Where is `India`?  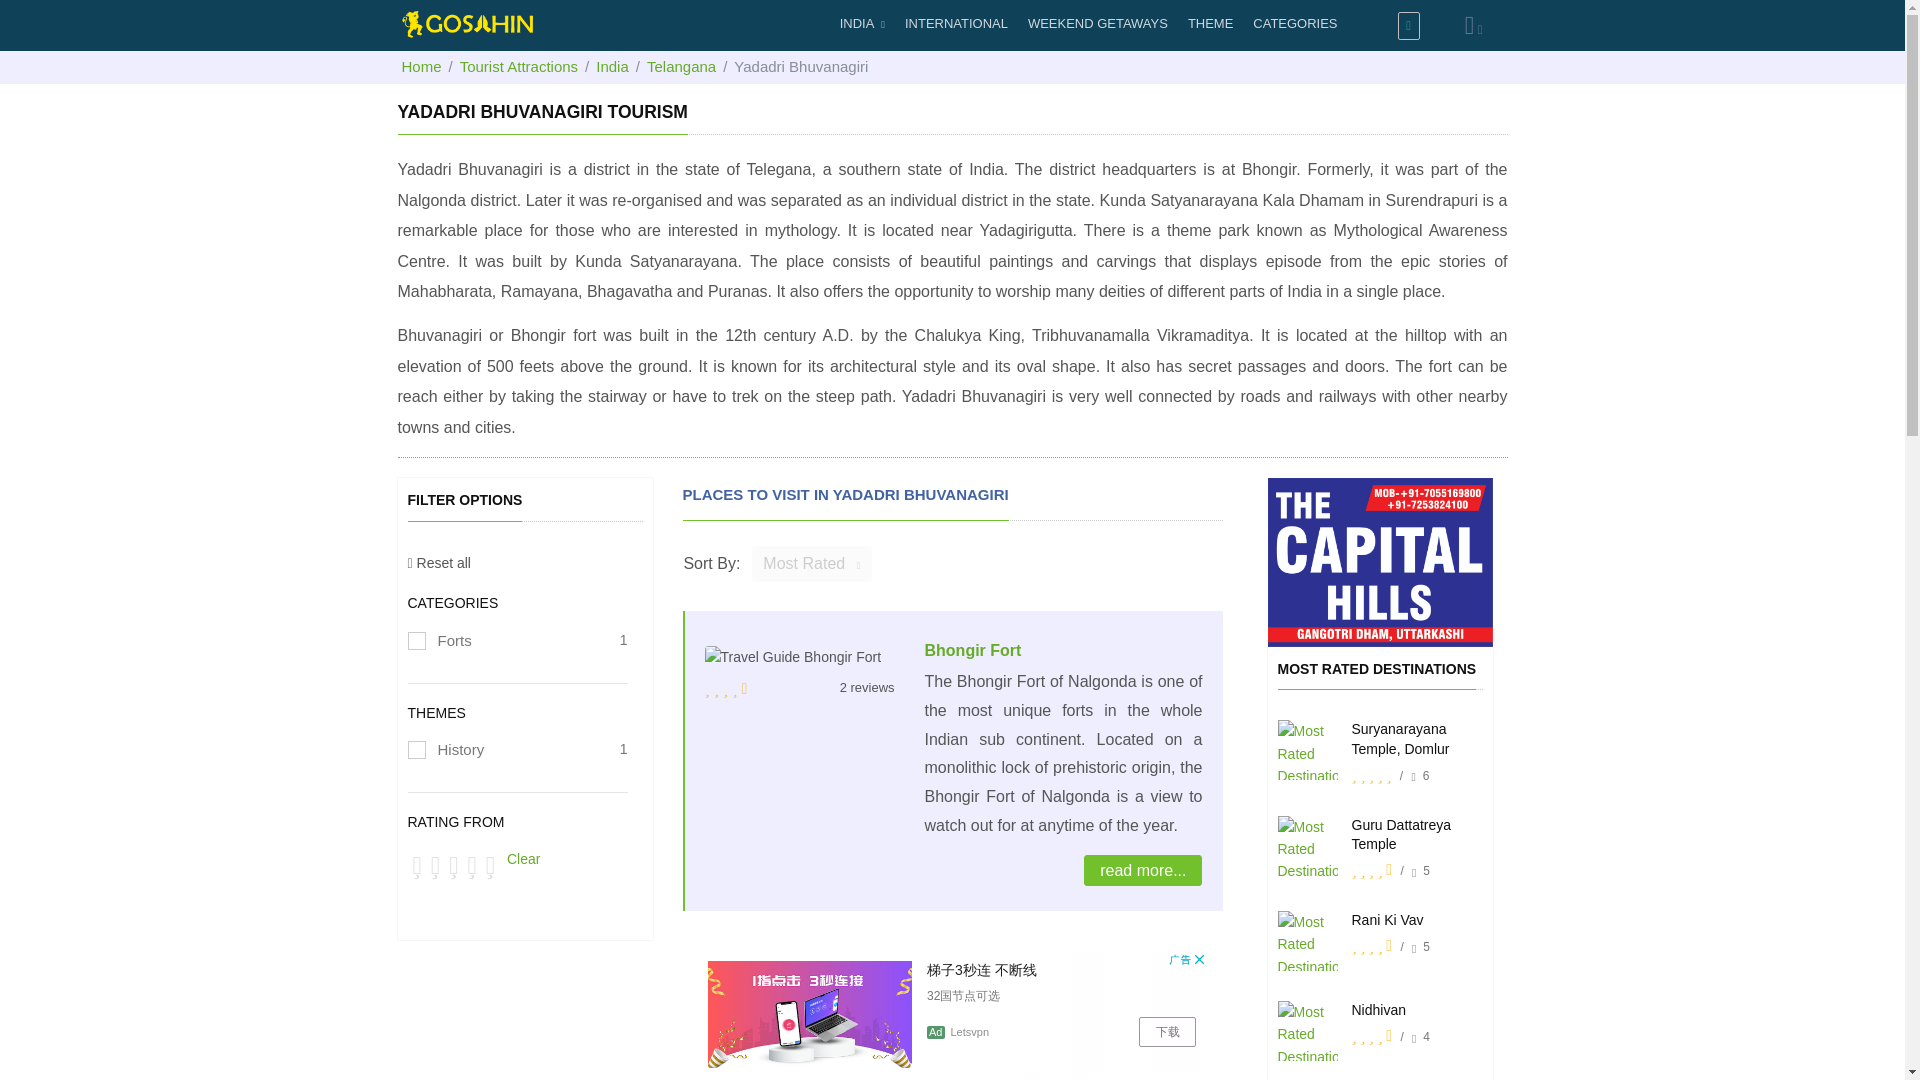
India is located at coordinates (612, 66).